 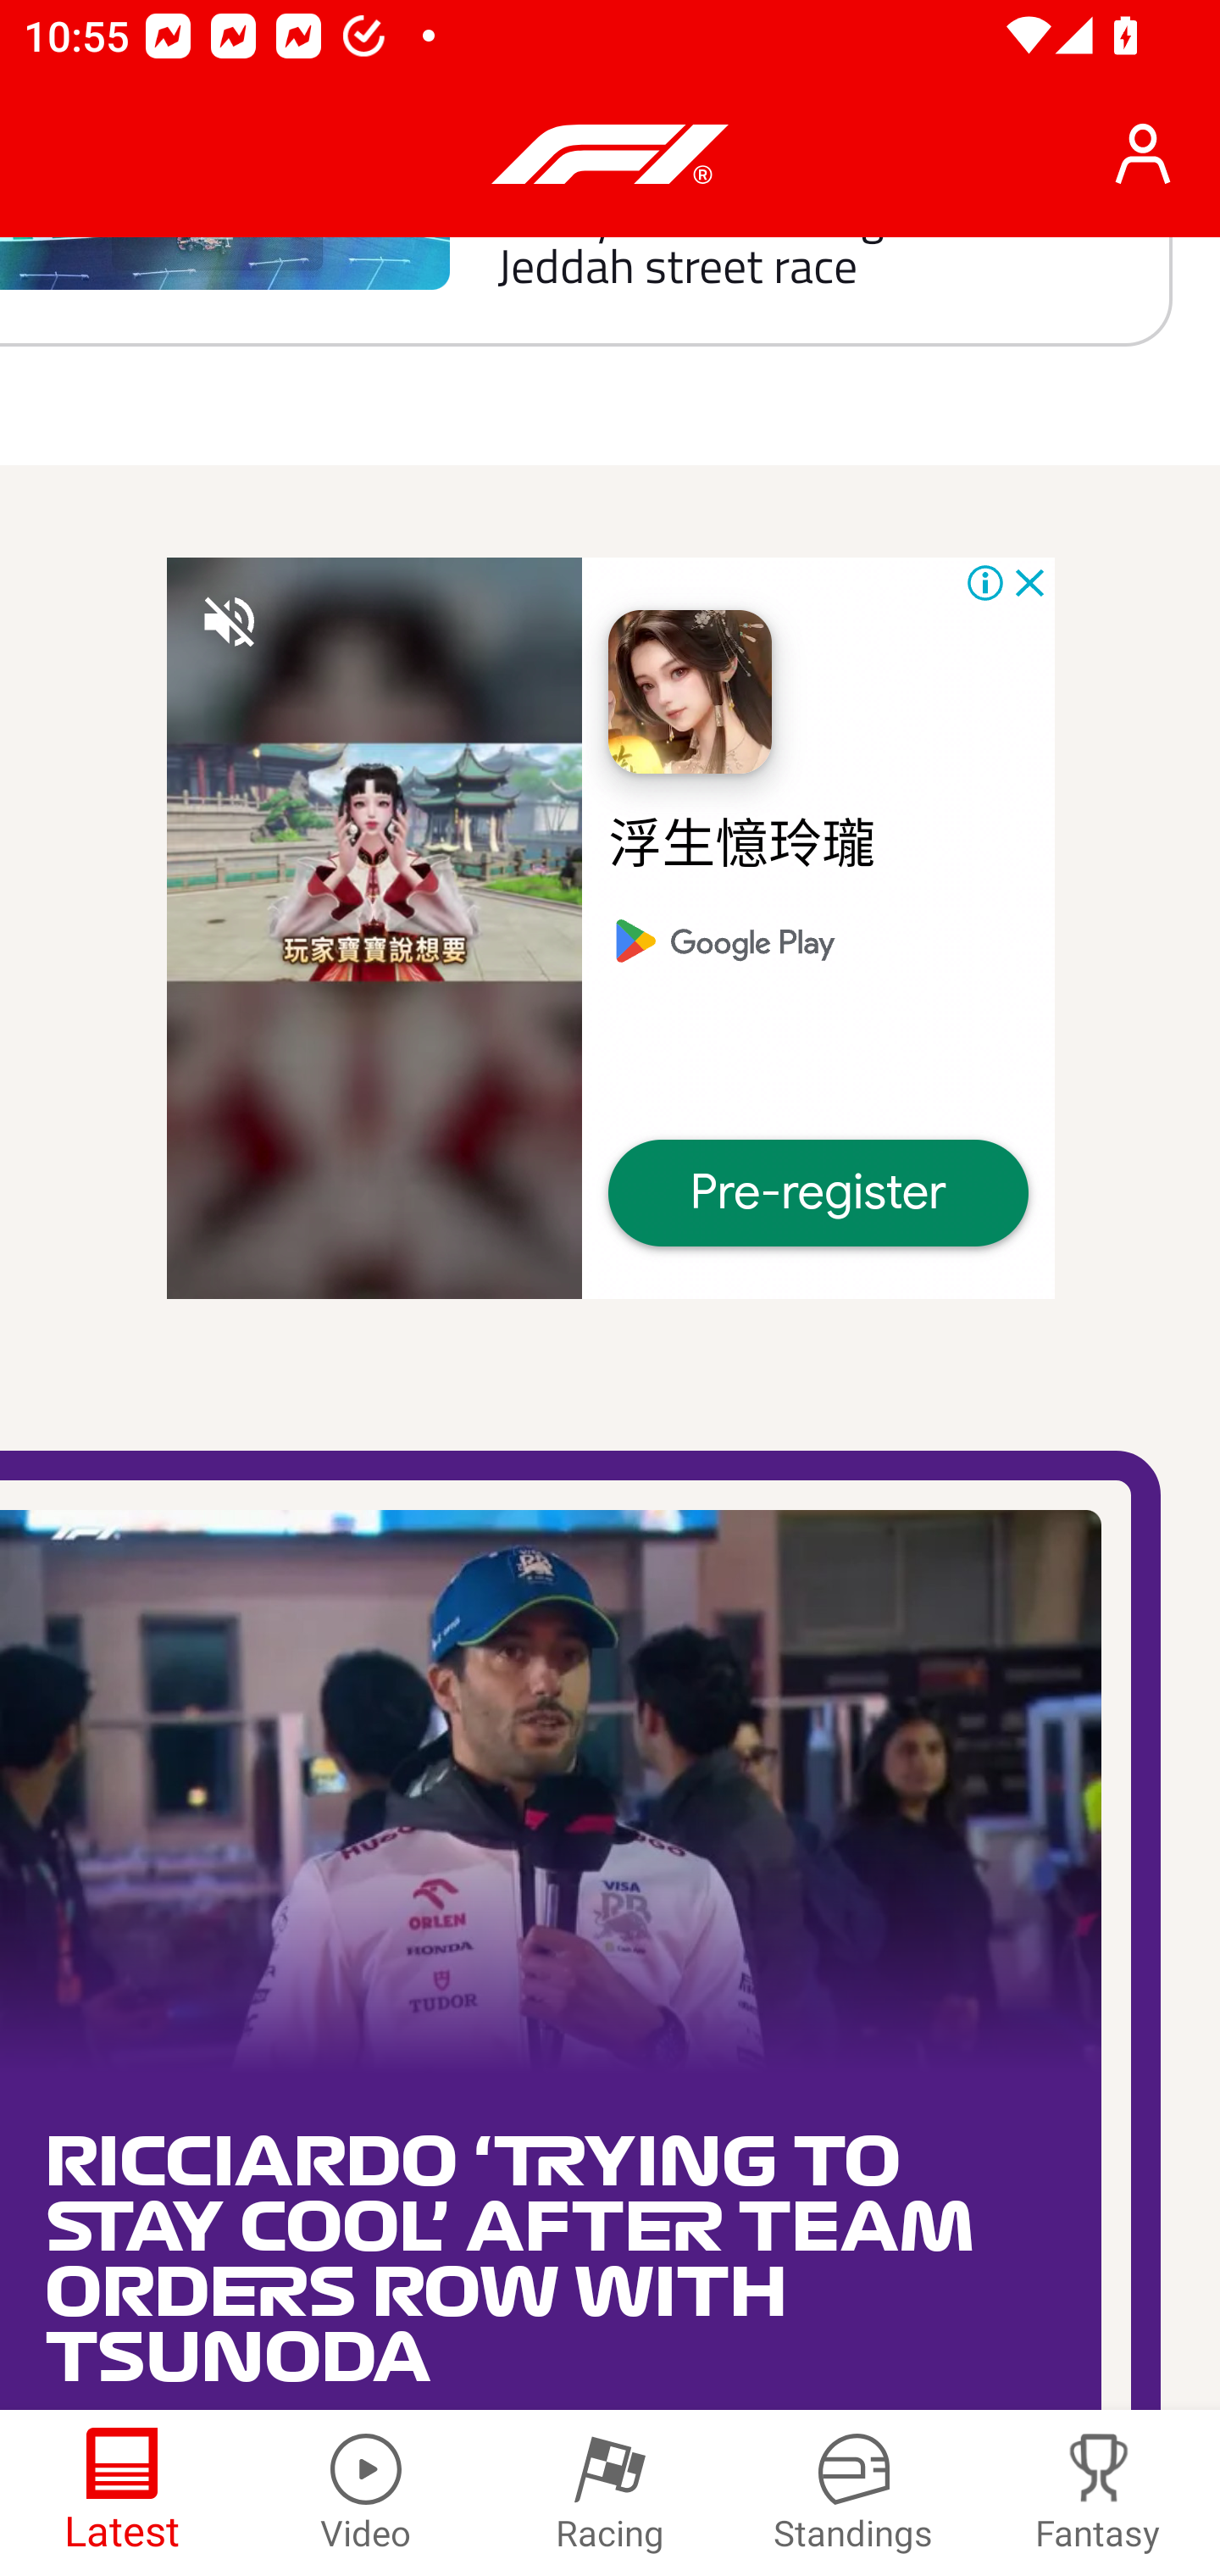 I want to click on Pre-register, so click(x=818, y=1193).